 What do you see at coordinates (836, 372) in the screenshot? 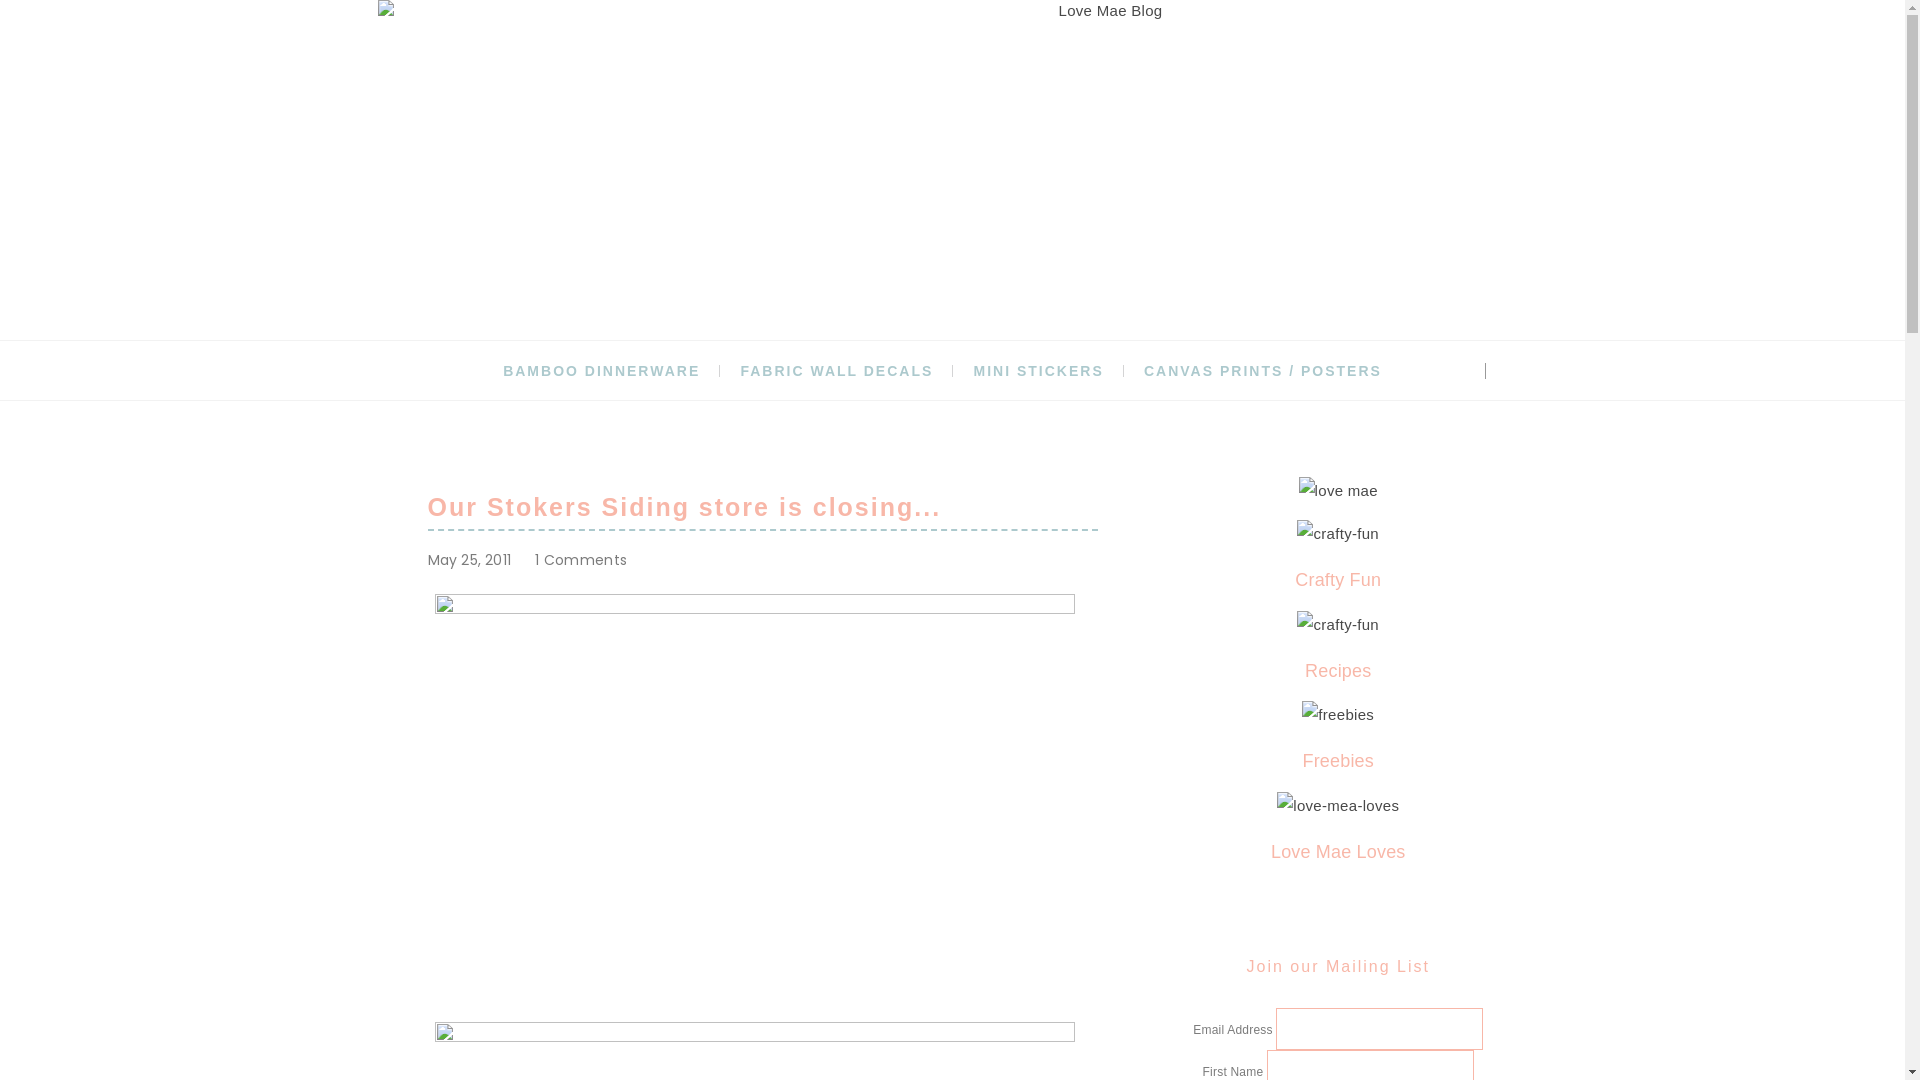
I see `FABRIC WALL DECALS` at bounding box center [836, 372].